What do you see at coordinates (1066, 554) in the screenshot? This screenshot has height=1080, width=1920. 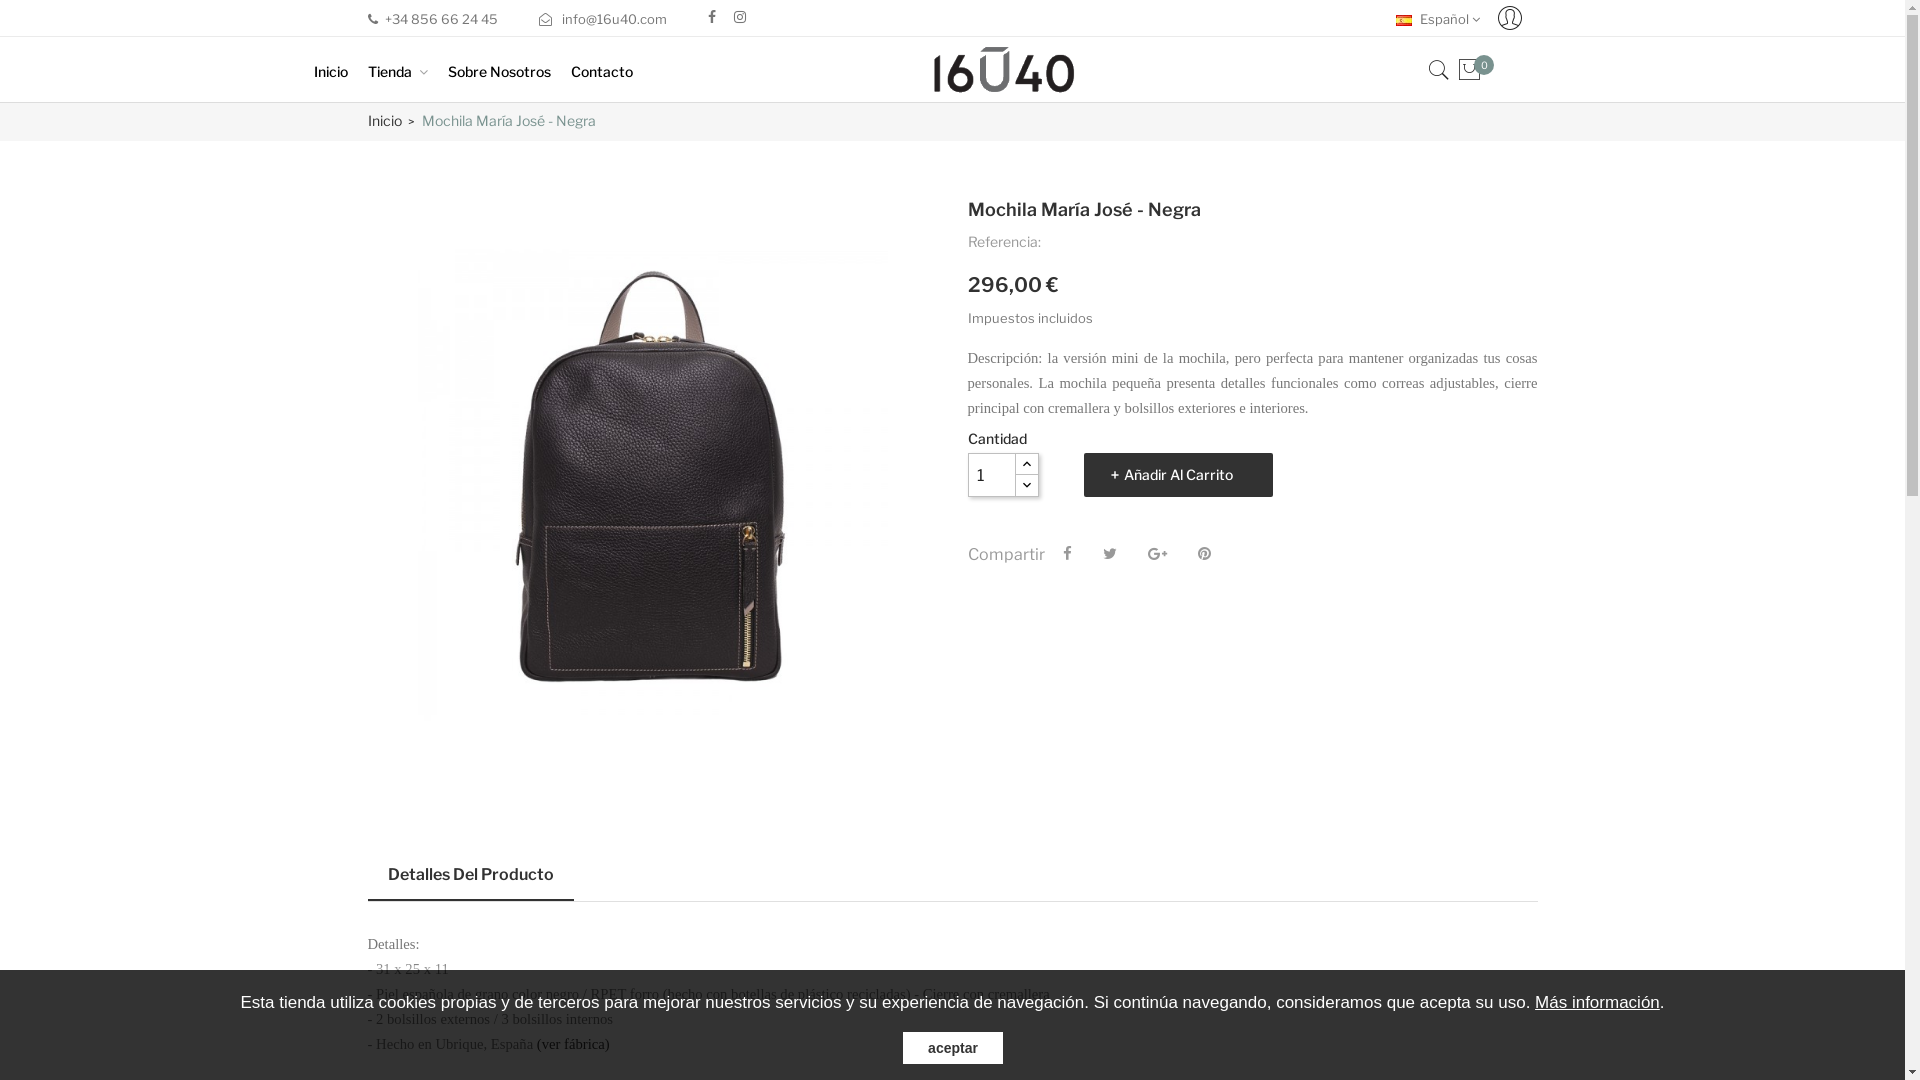 I see `Compartir` at bounding box center [1066, 554].